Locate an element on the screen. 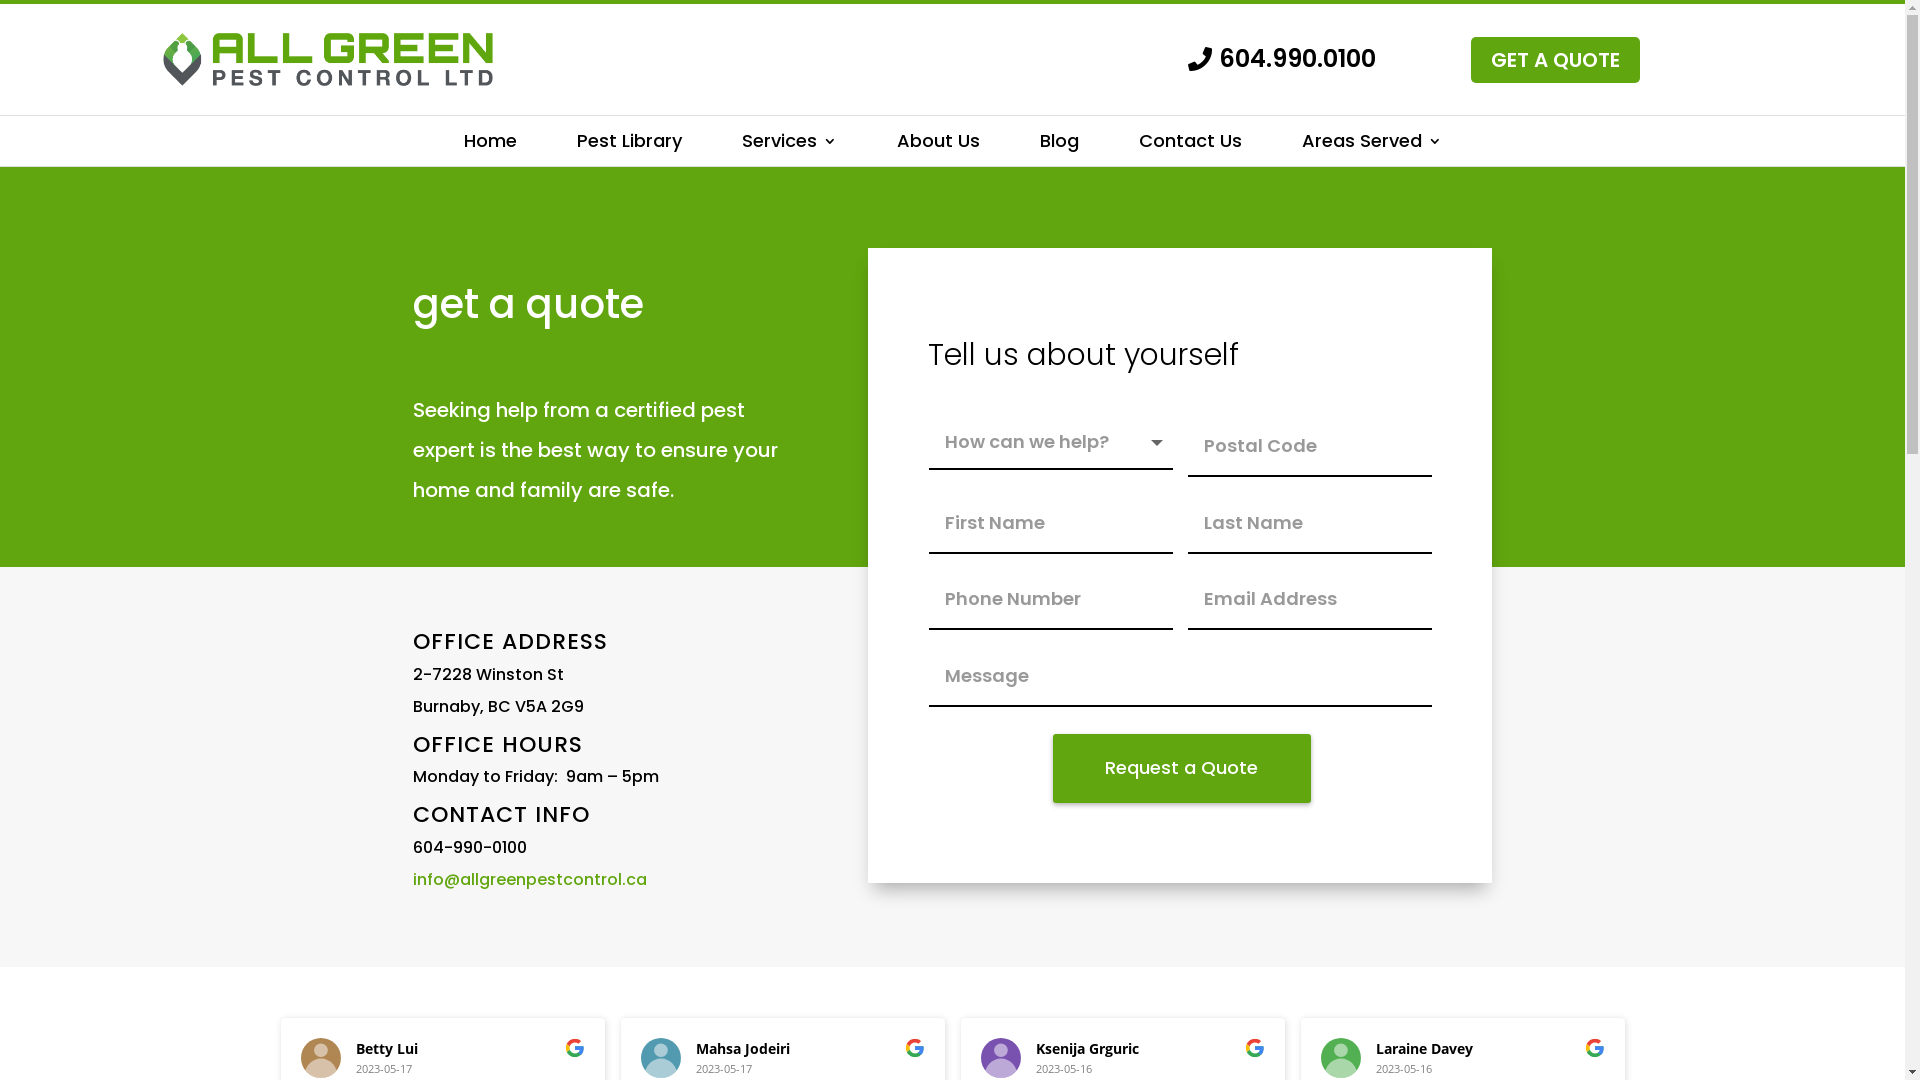  Blog is located at coordinates (1060, 144).